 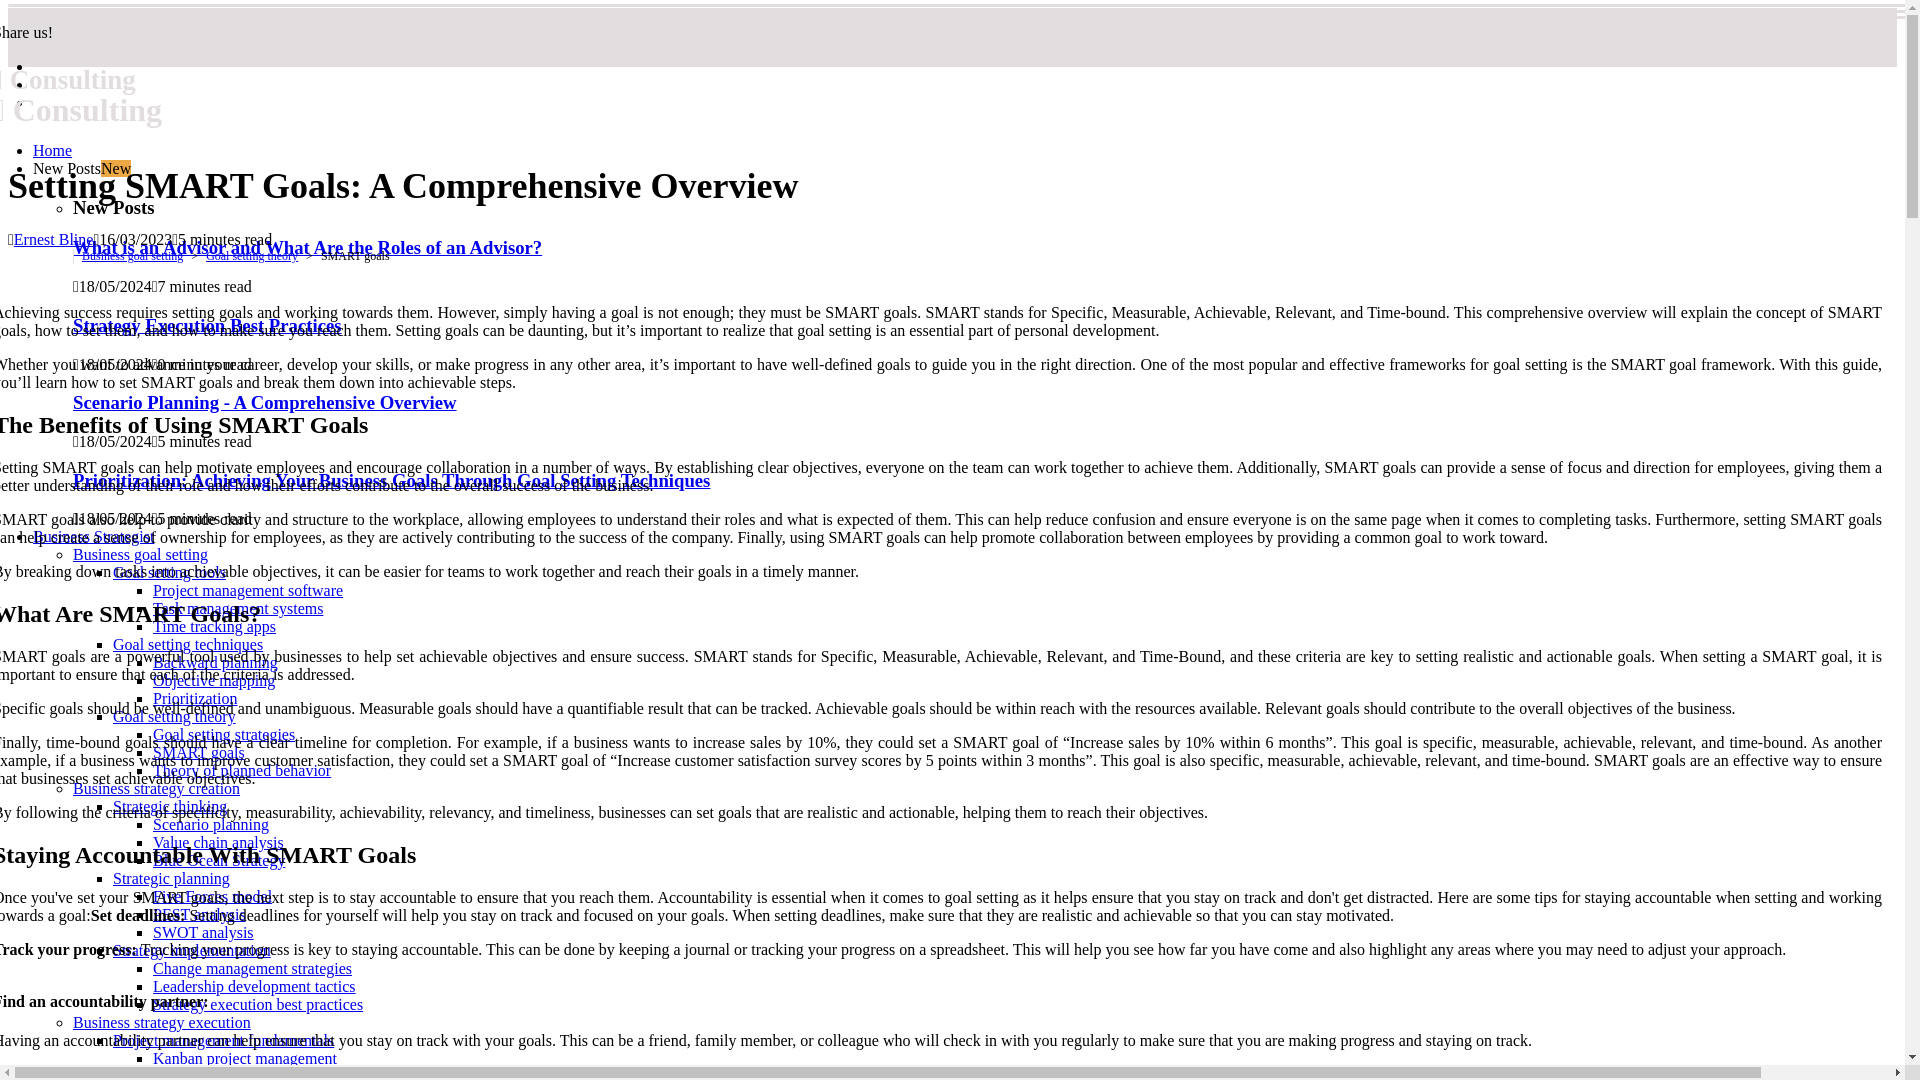 I want to click on Five Forces model, so click(x=212, y=896).